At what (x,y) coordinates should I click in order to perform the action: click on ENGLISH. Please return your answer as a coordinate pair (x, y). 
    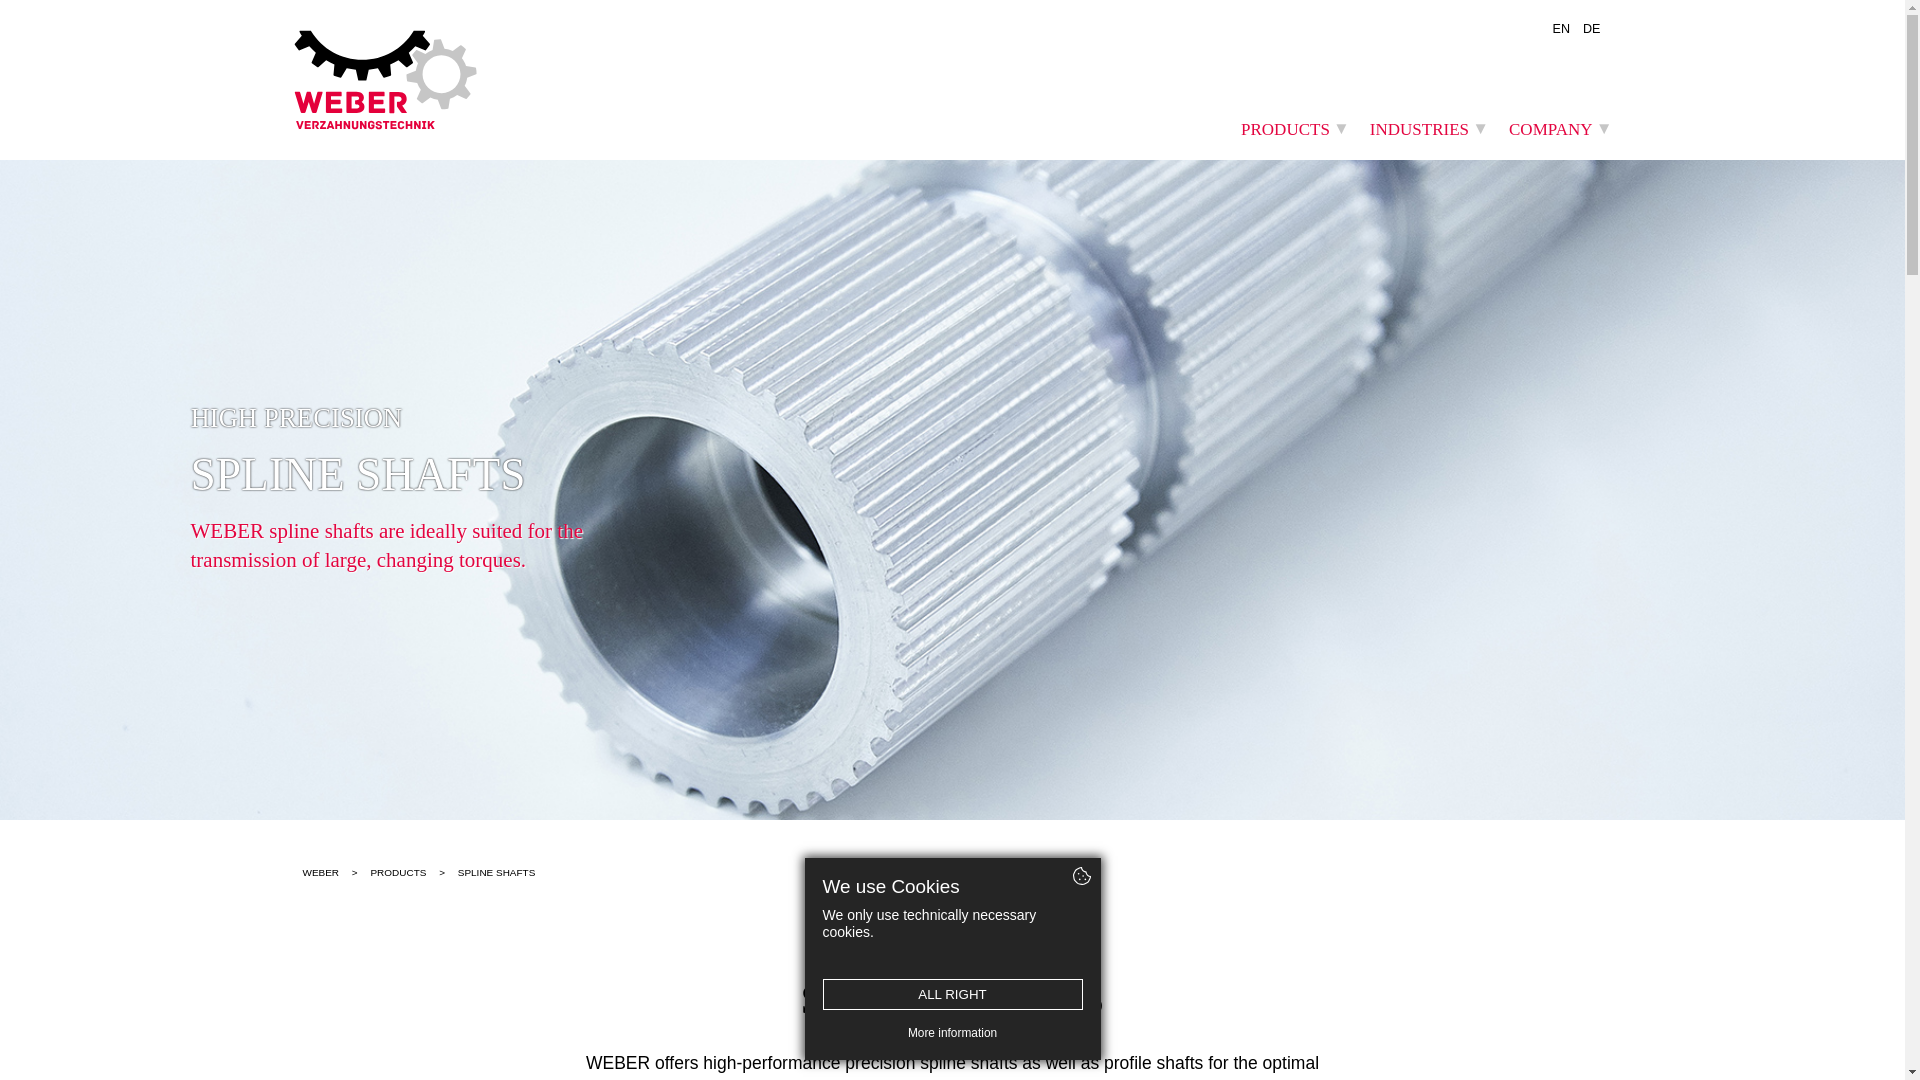
    Looking at the image, I should click on (1560, 30).